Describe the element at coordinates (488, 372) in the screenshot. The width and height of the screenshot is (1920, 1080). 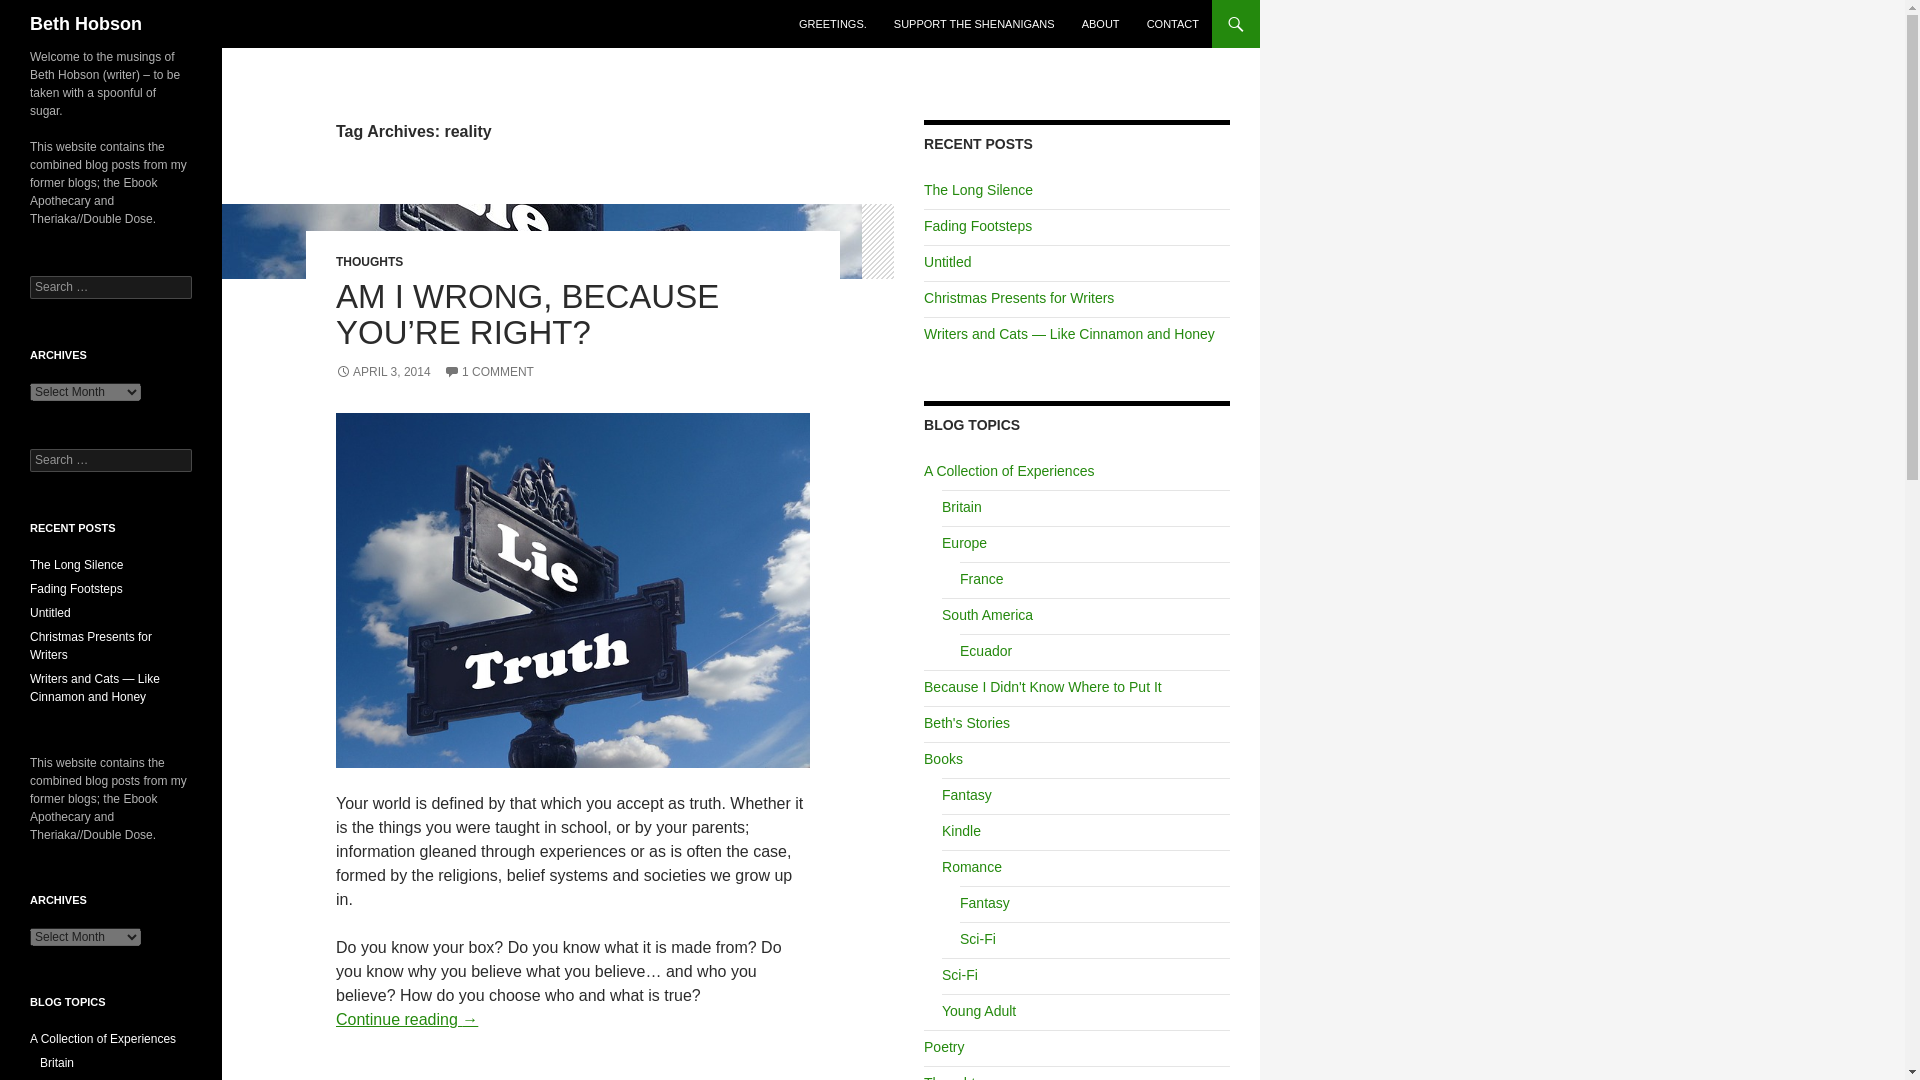
I see `1 COMMENT` at that location.